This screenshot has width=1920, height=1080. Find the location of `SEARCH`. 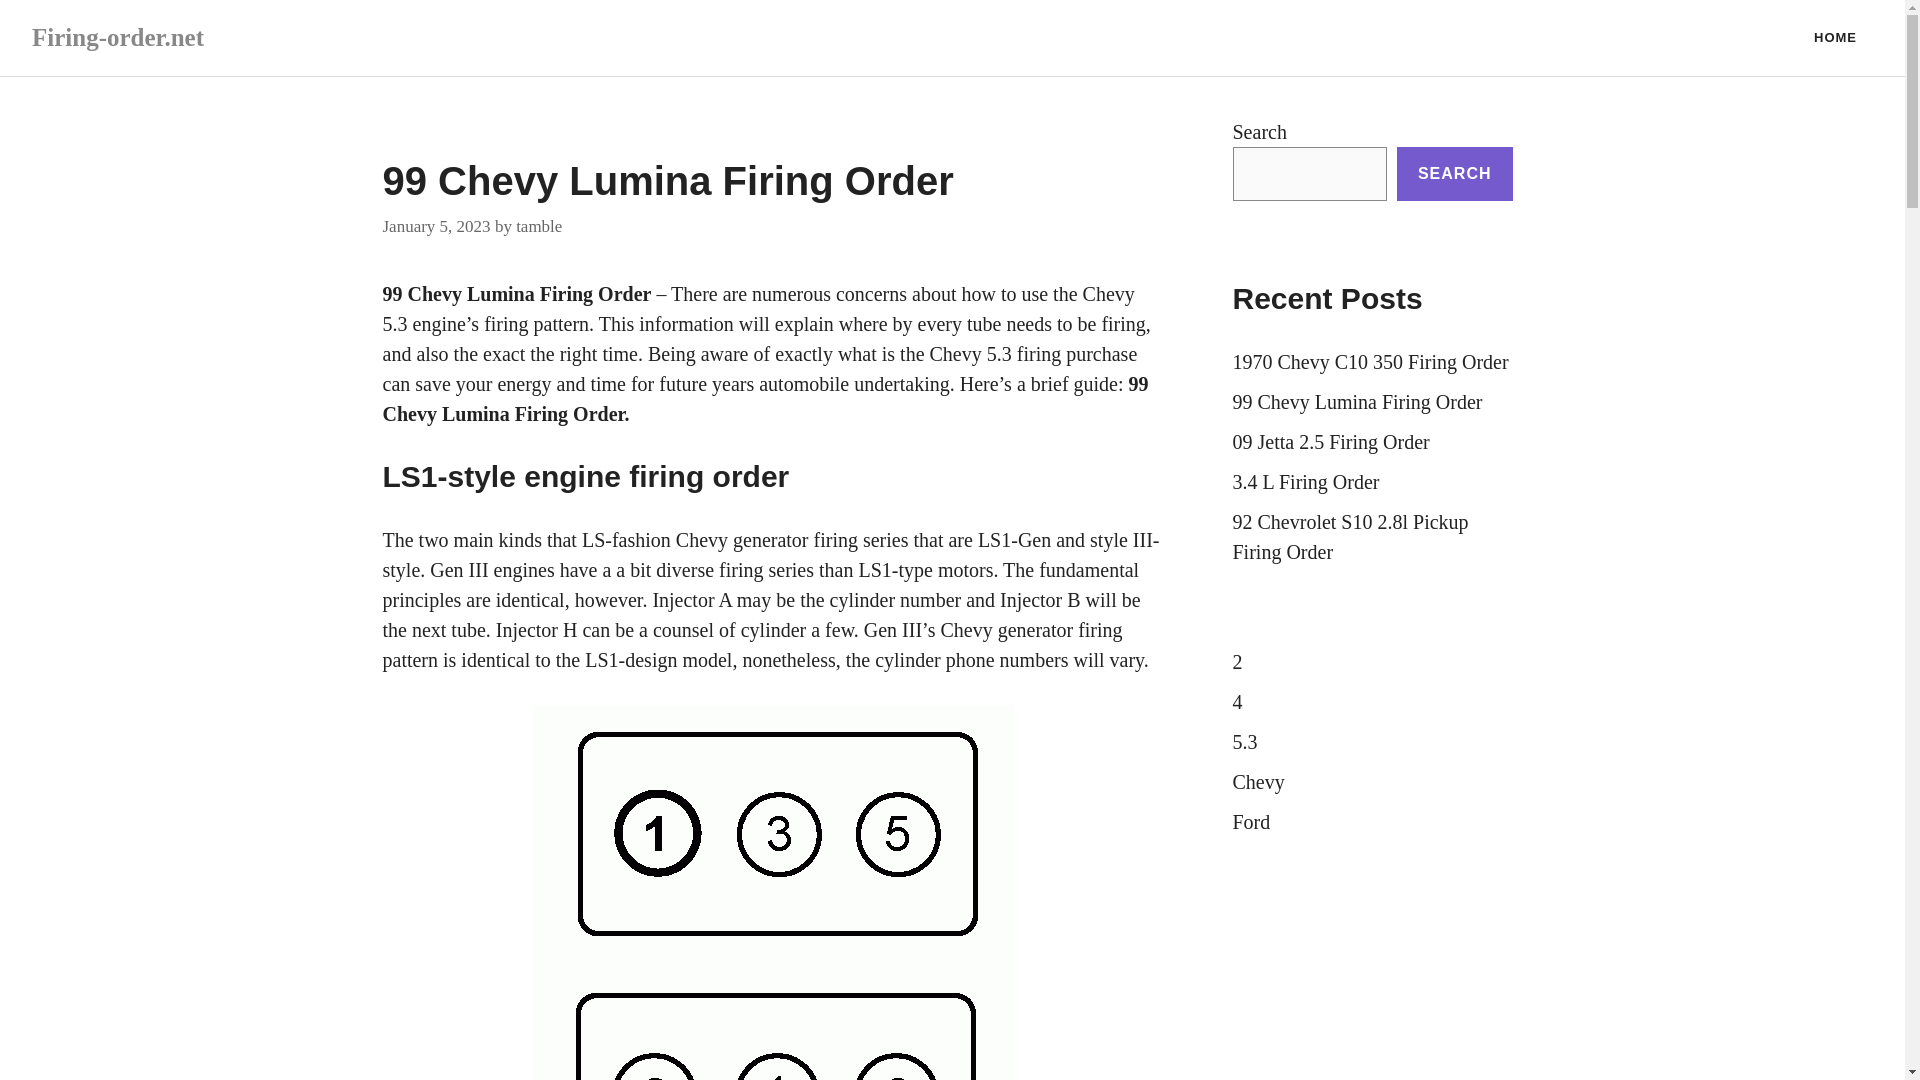

SEARCH is located at coordinates (1454, 173).